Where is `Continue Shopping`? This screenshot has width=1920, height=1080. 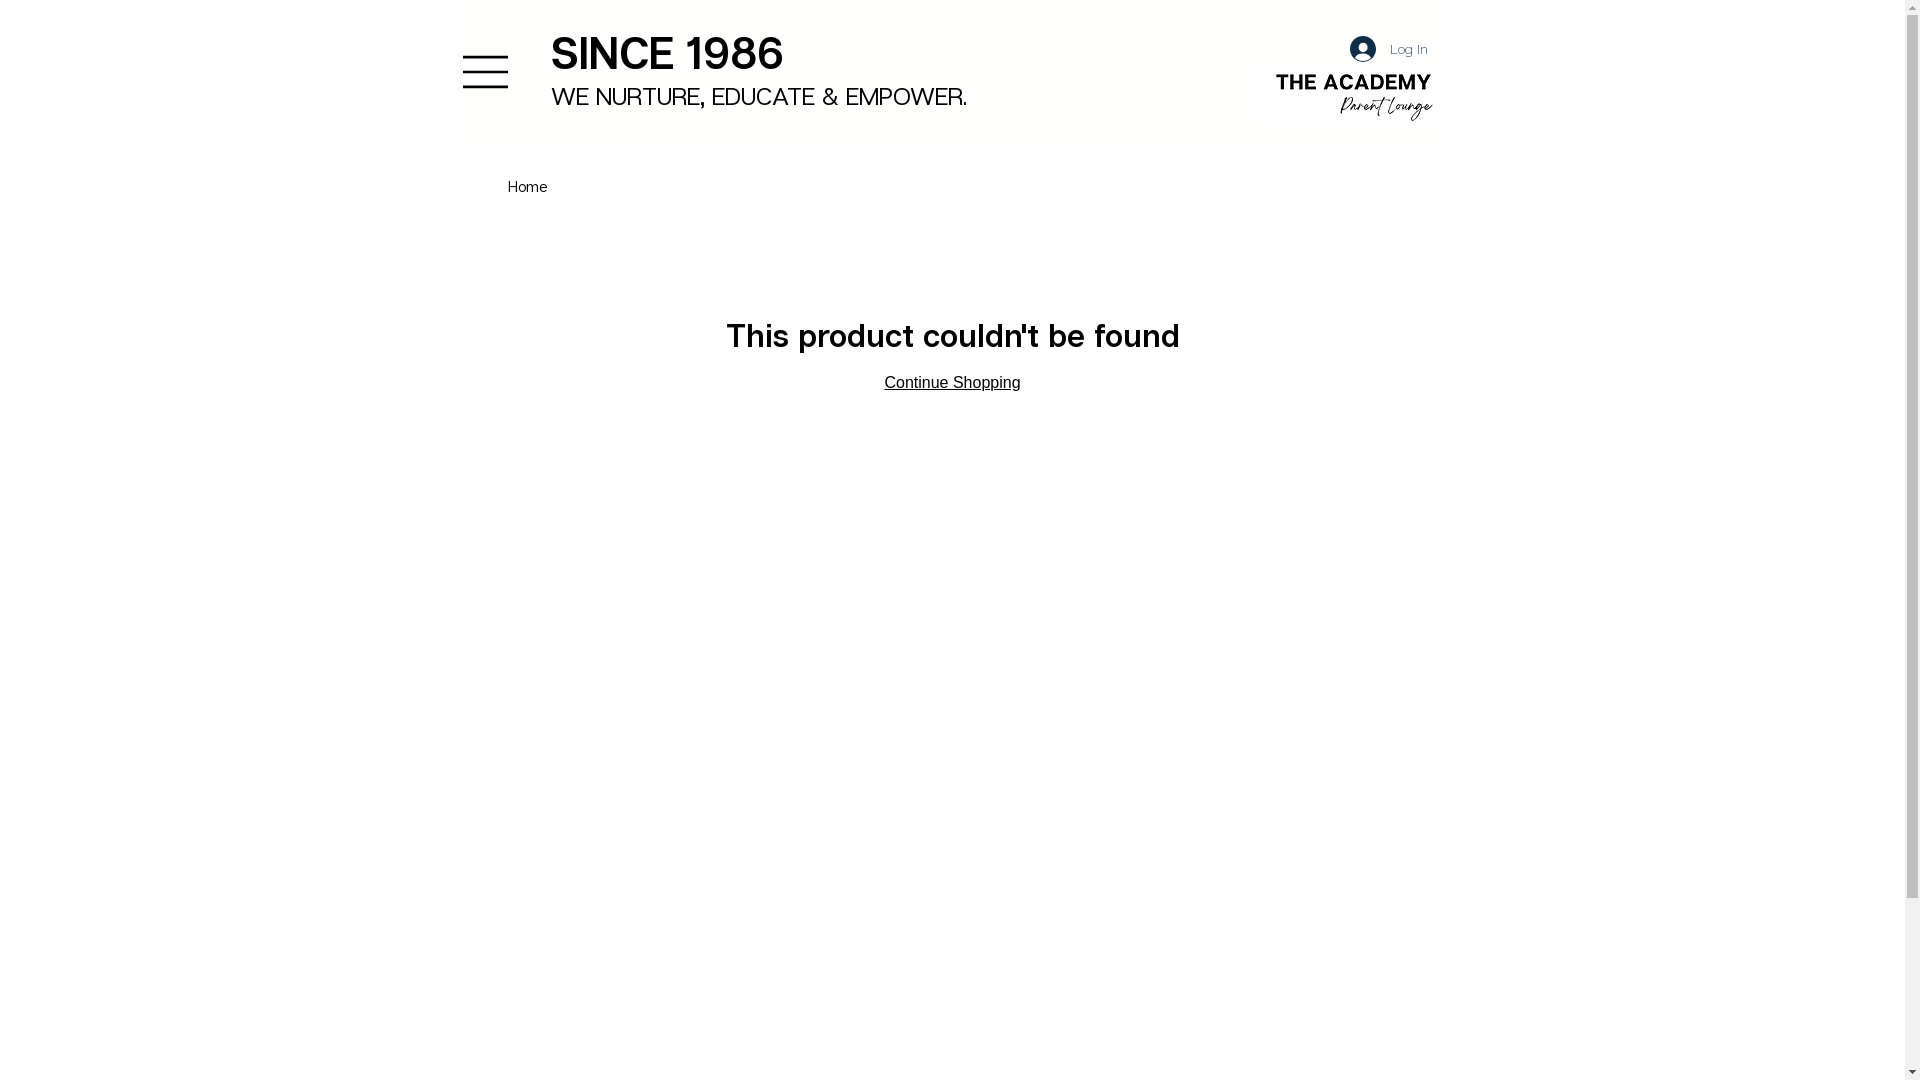 Continue Shopping is located at coordinates (952, 382).